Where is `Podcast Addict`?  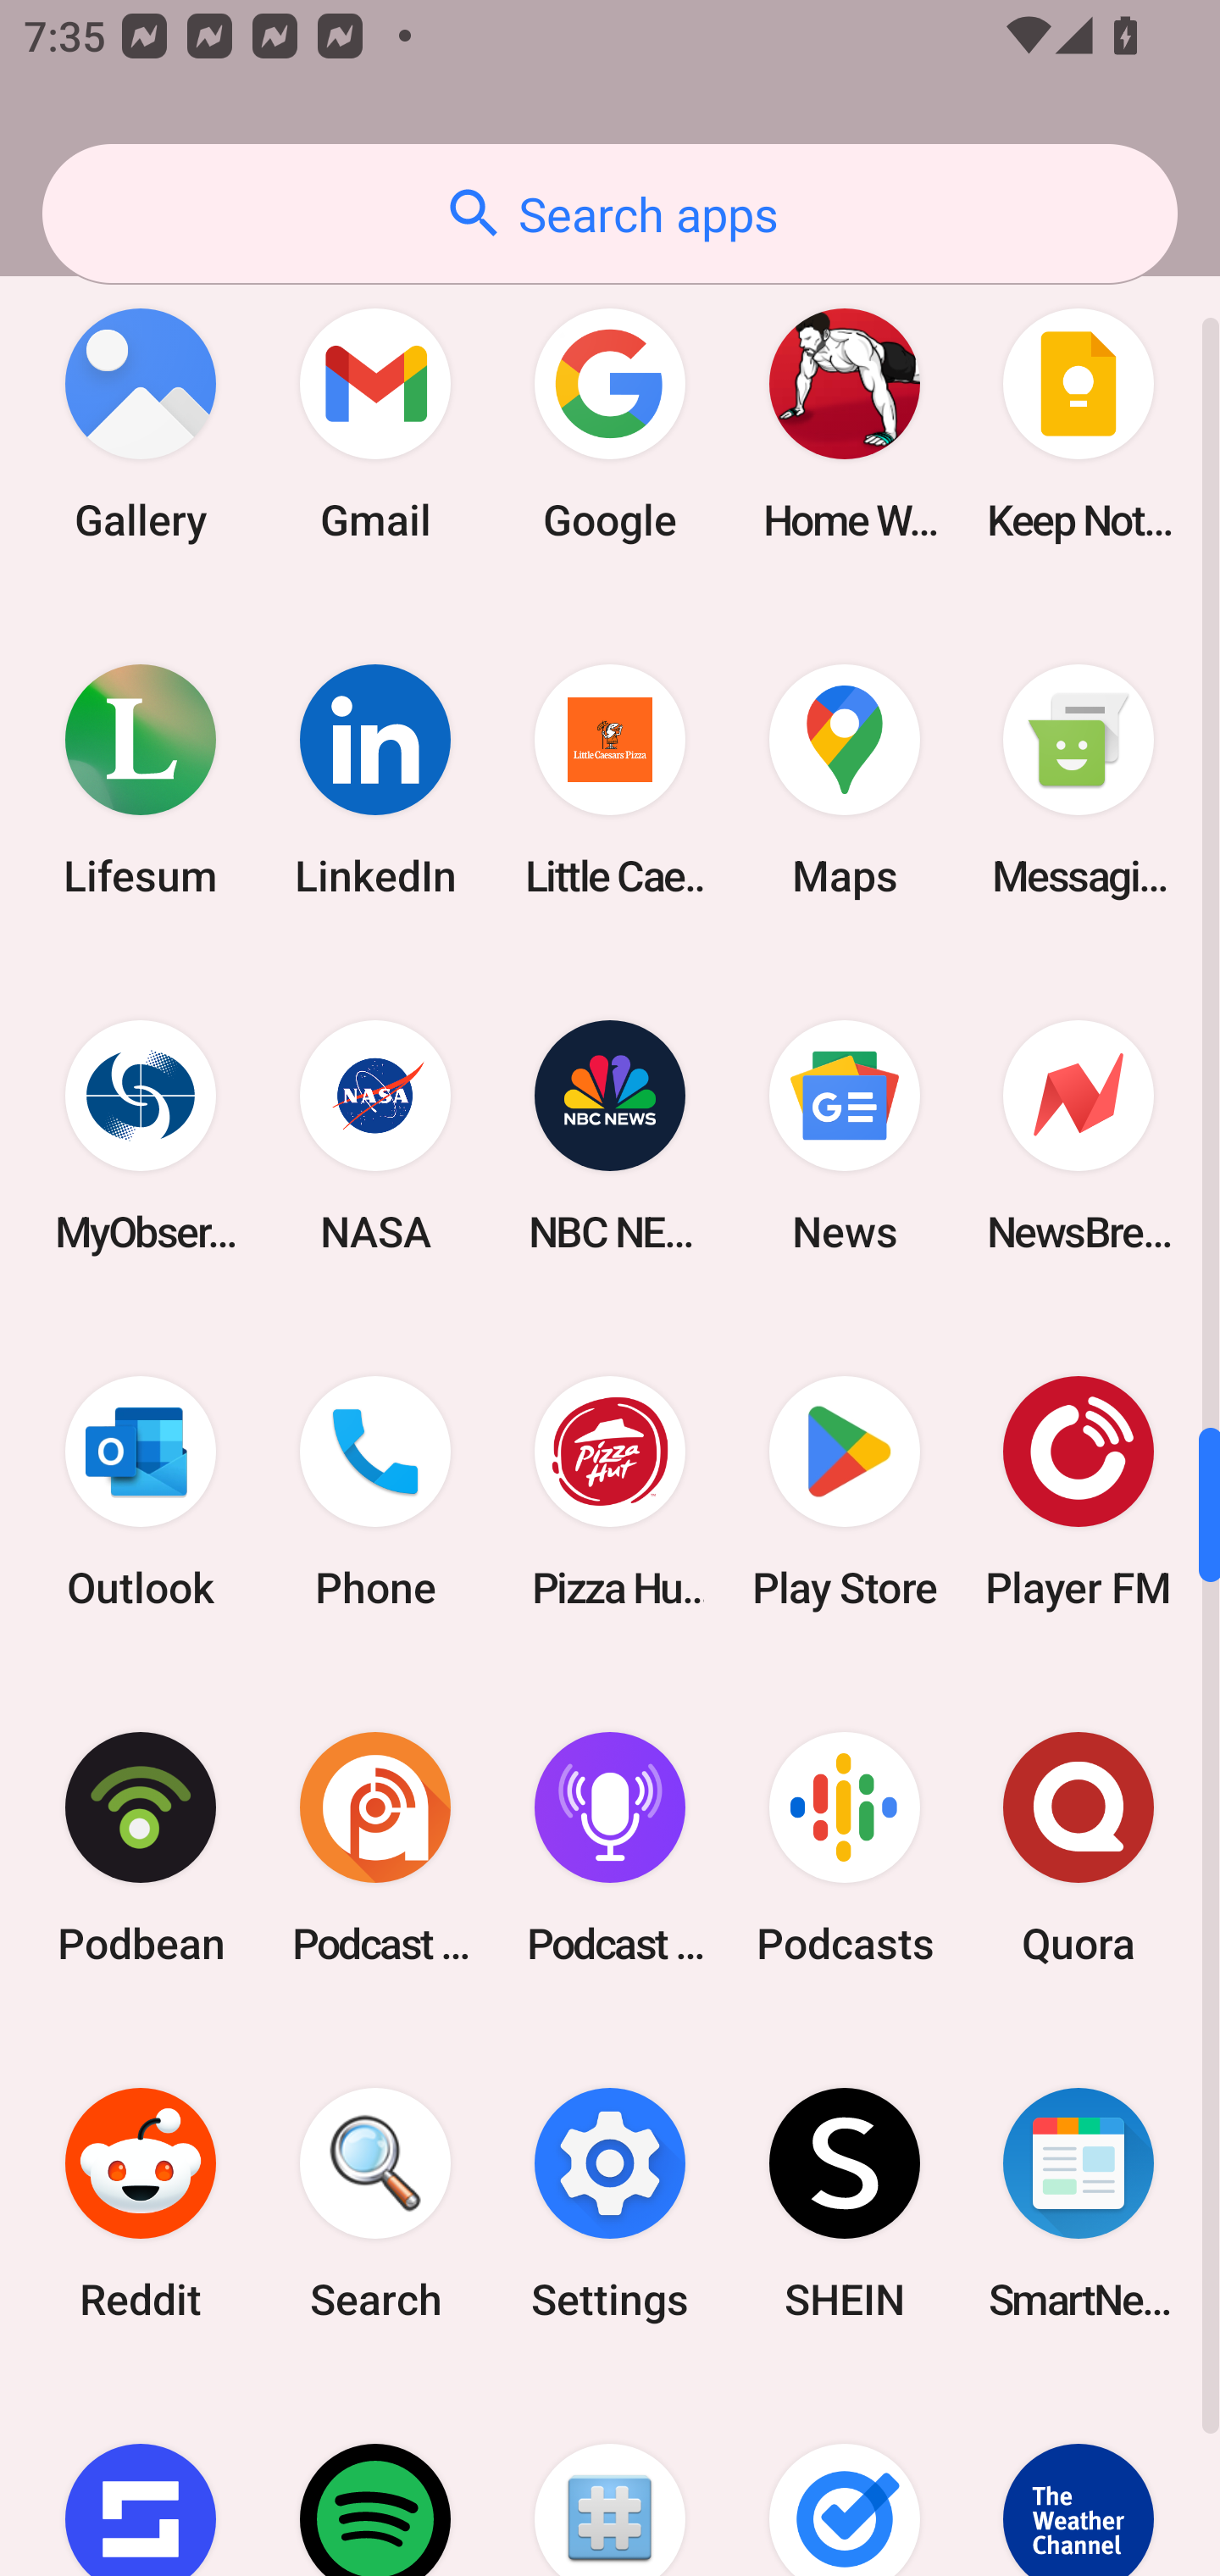
Podcast Addict is located at coordinates (375, 1847).